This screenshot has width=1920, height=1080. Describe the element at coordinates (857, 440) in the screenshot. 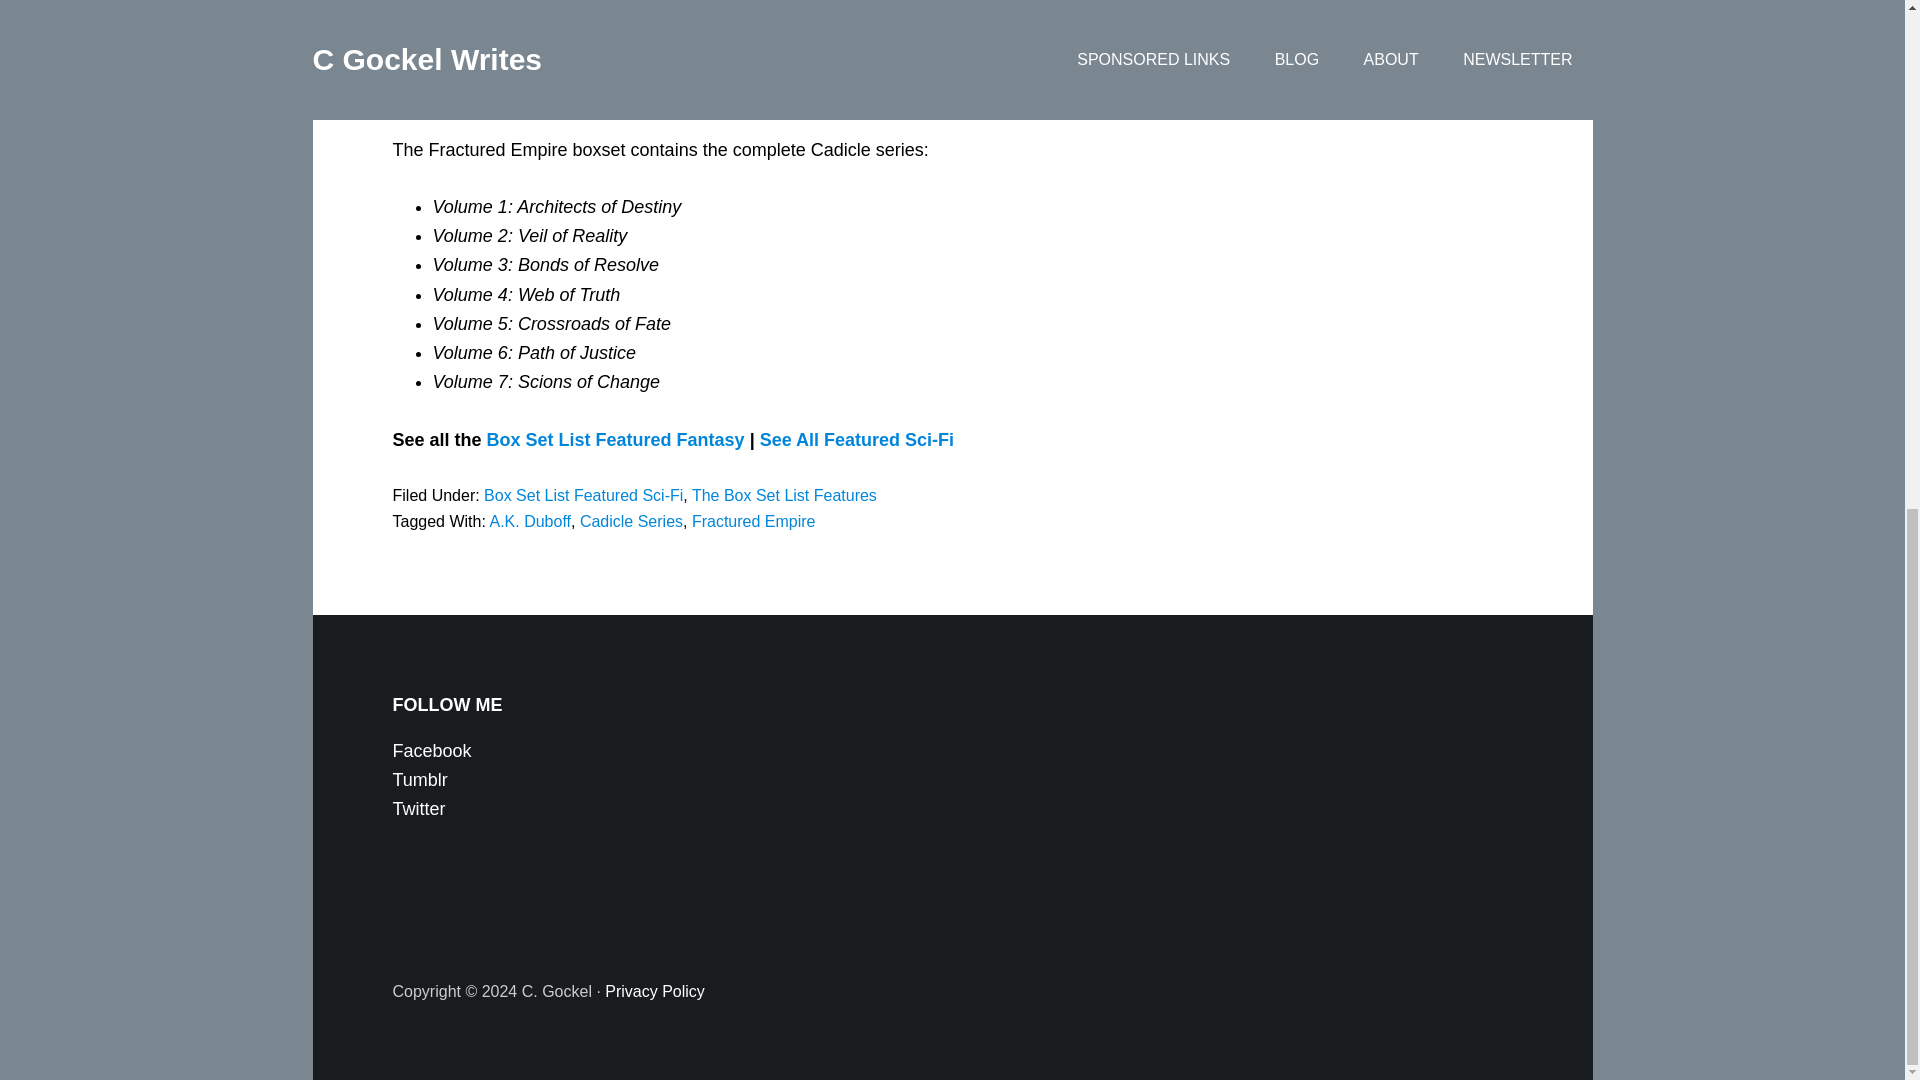

I see `See All Featured Sci-Fi` at that location.